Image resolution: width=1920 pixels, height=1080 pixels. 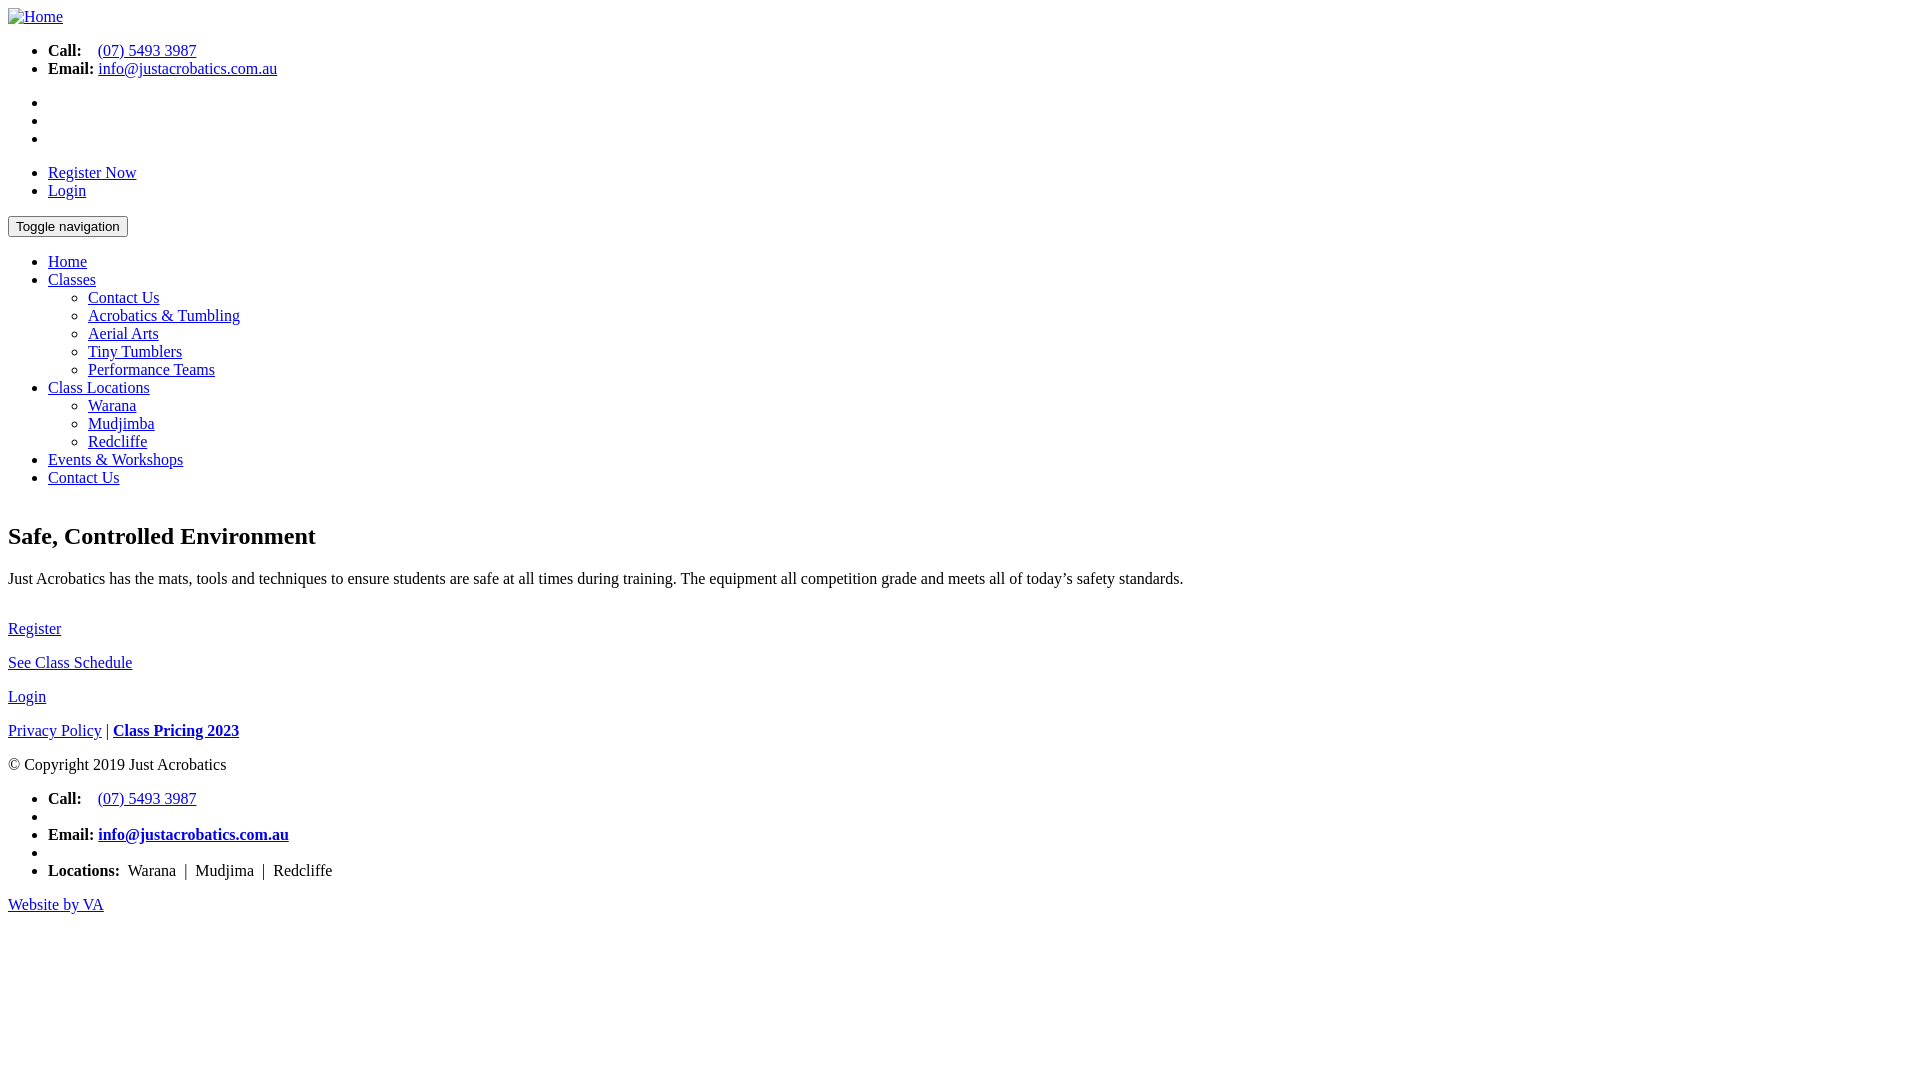 I want to click on Performance Teams, so click(x=152, y=370).